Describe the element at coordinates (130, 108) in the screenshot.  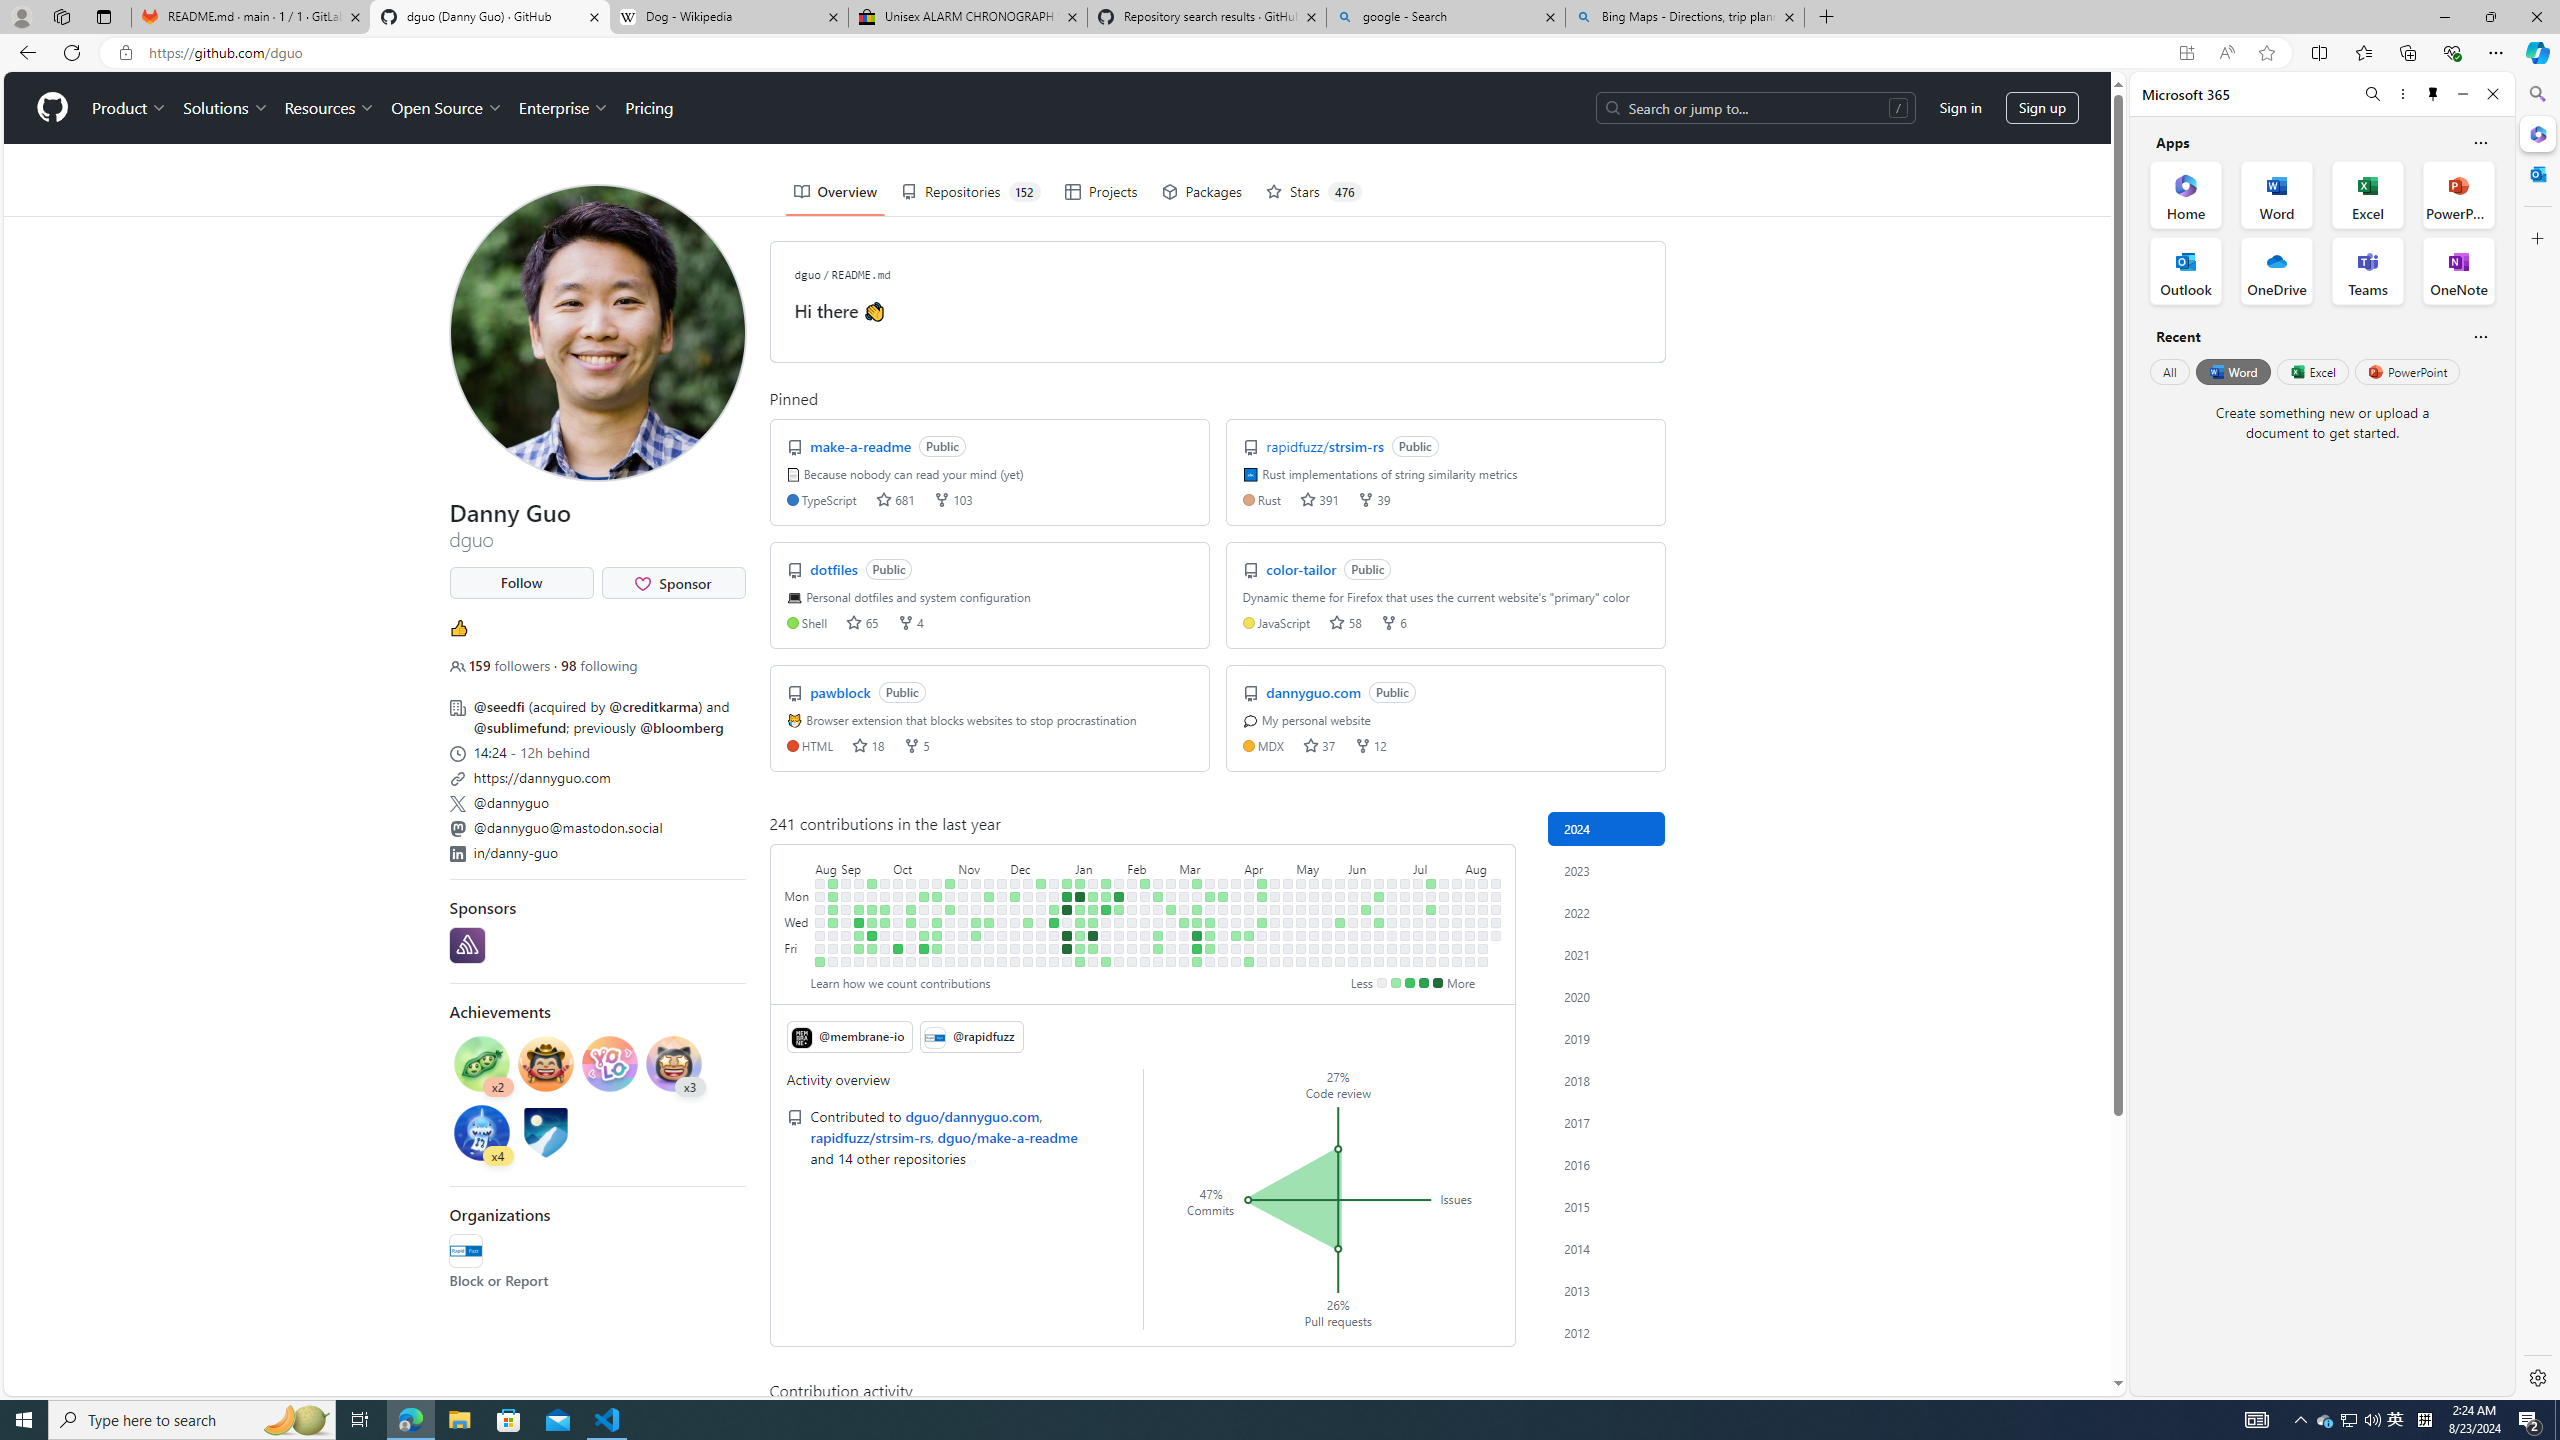
I see `Product` at that location.